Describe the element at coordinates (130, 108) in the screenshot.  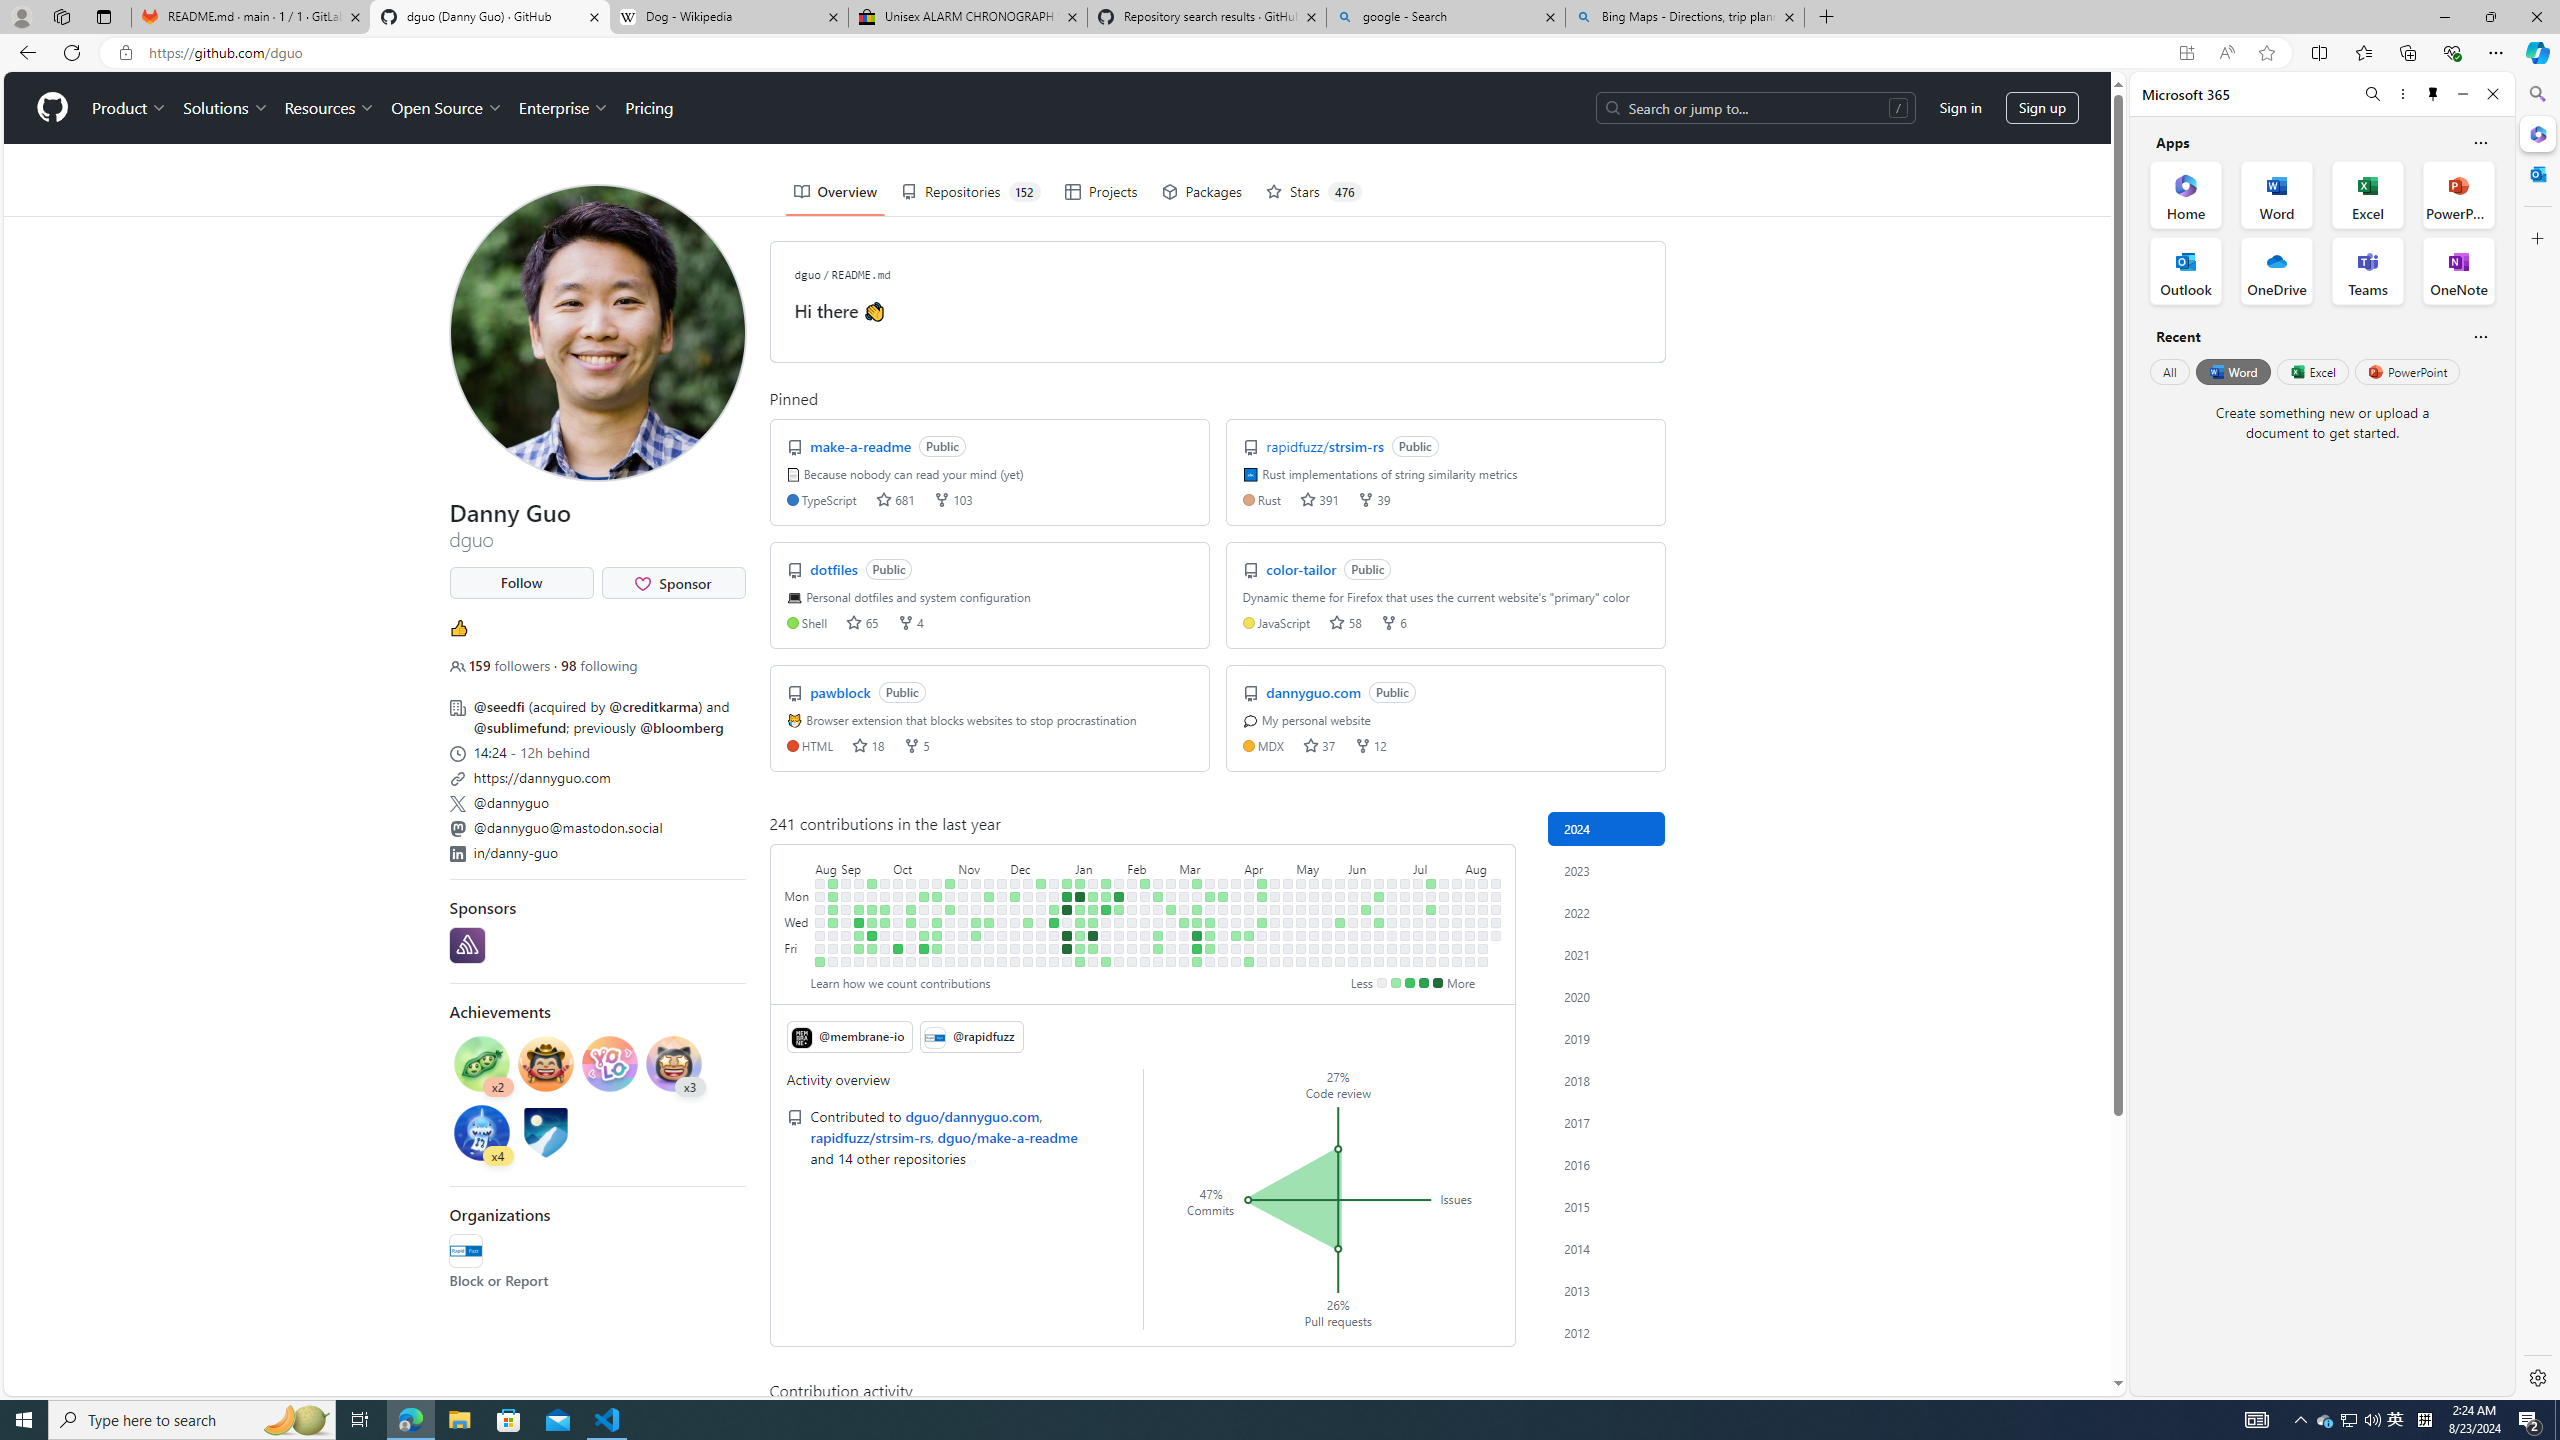
I see `Product` at that location.